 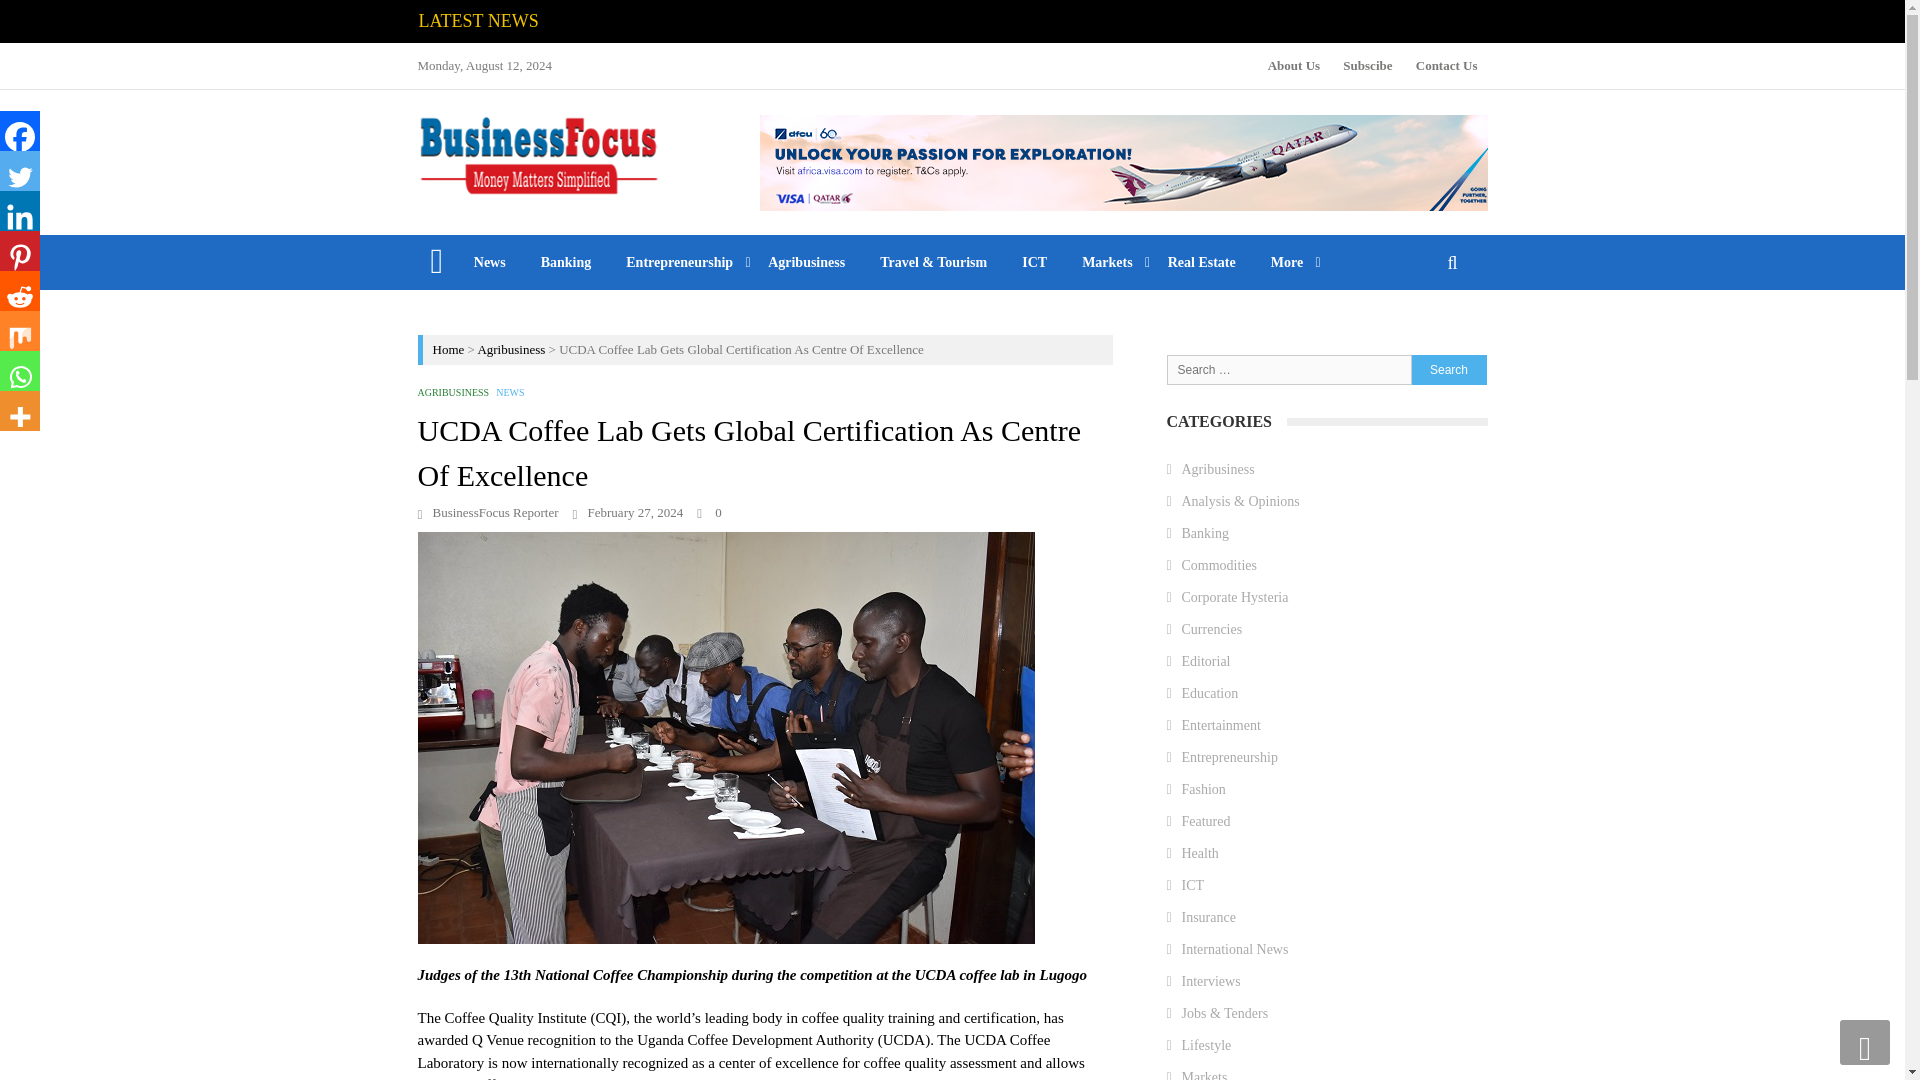 I want to click on Agribusiness, so click(x=806, y=262).